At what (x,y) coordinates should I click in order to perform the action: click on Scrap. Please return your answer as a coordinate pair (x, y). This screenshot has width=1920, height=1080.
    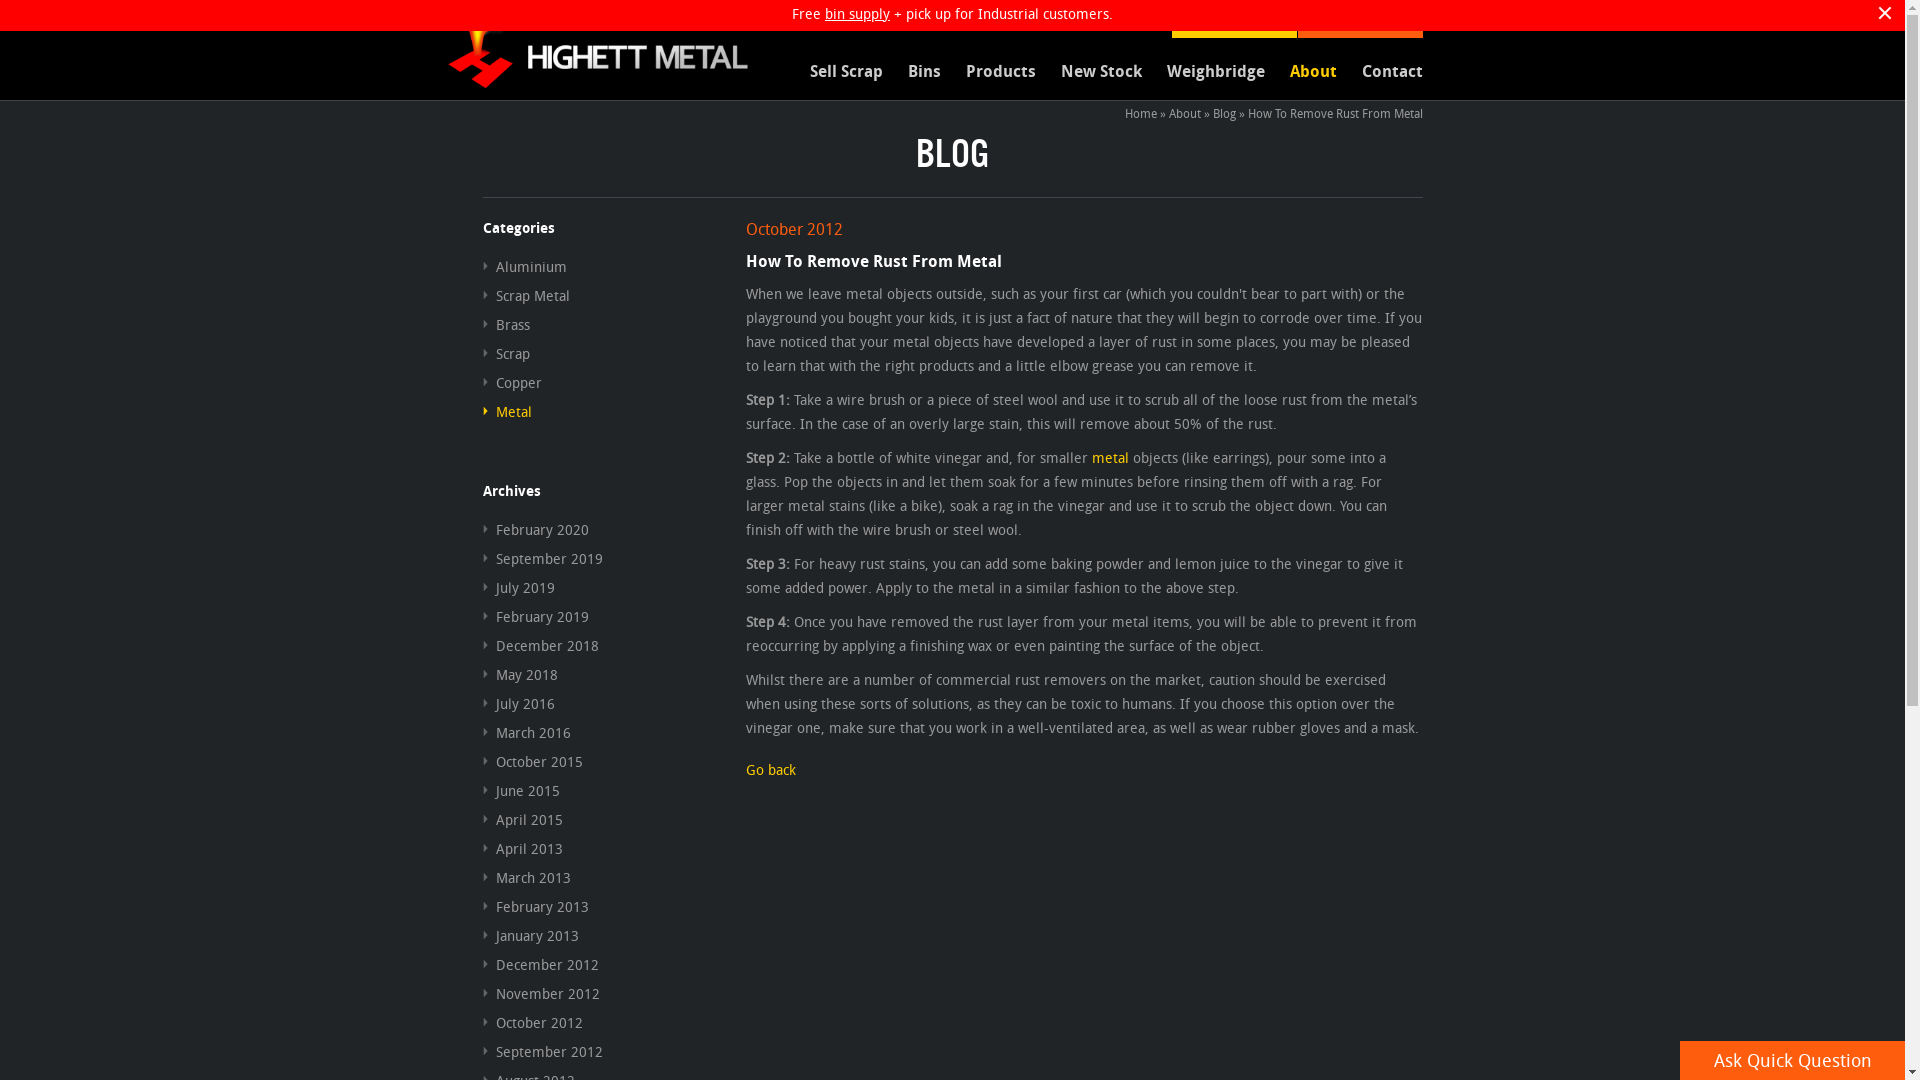
    Looking at the image, I should click on (506, 354).